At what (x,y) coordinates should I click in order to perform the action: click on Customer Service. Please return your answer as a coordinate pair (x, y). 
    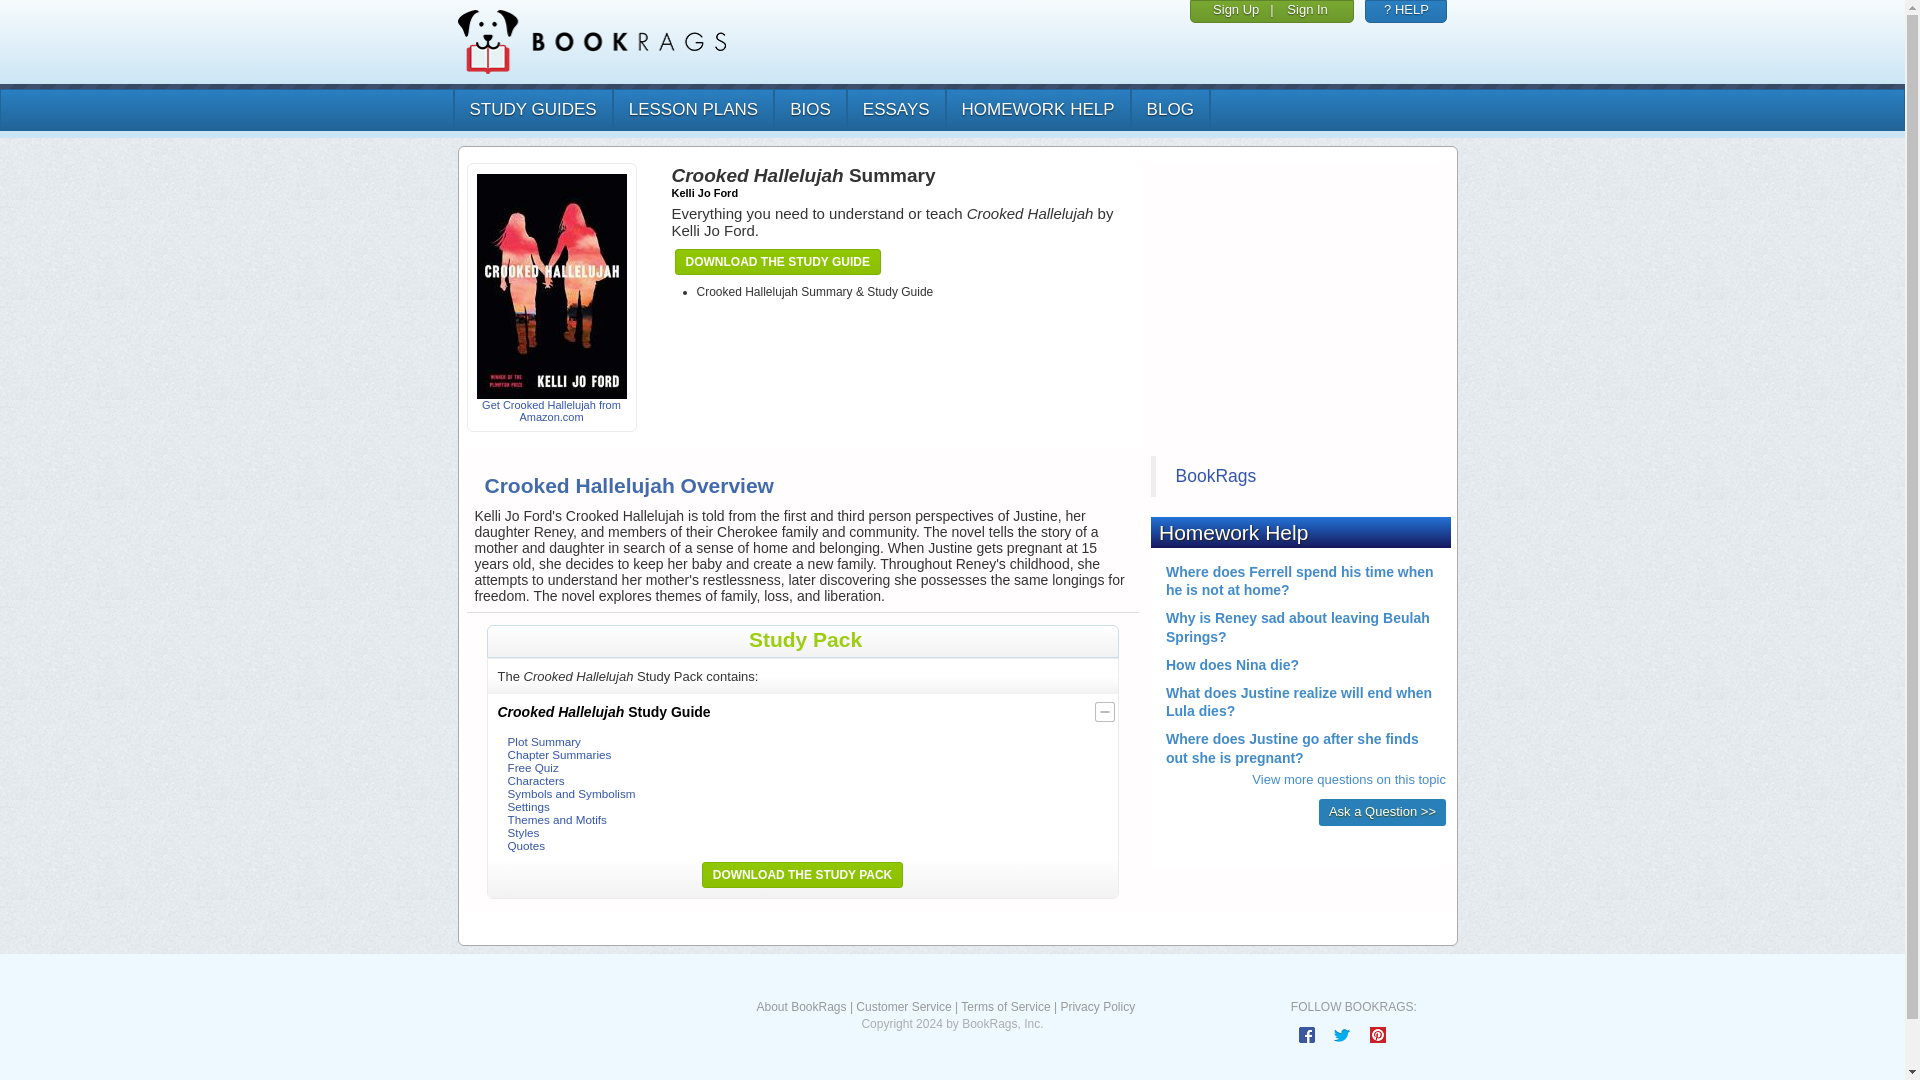
    Looking at the image, I should click on (903, 1007).